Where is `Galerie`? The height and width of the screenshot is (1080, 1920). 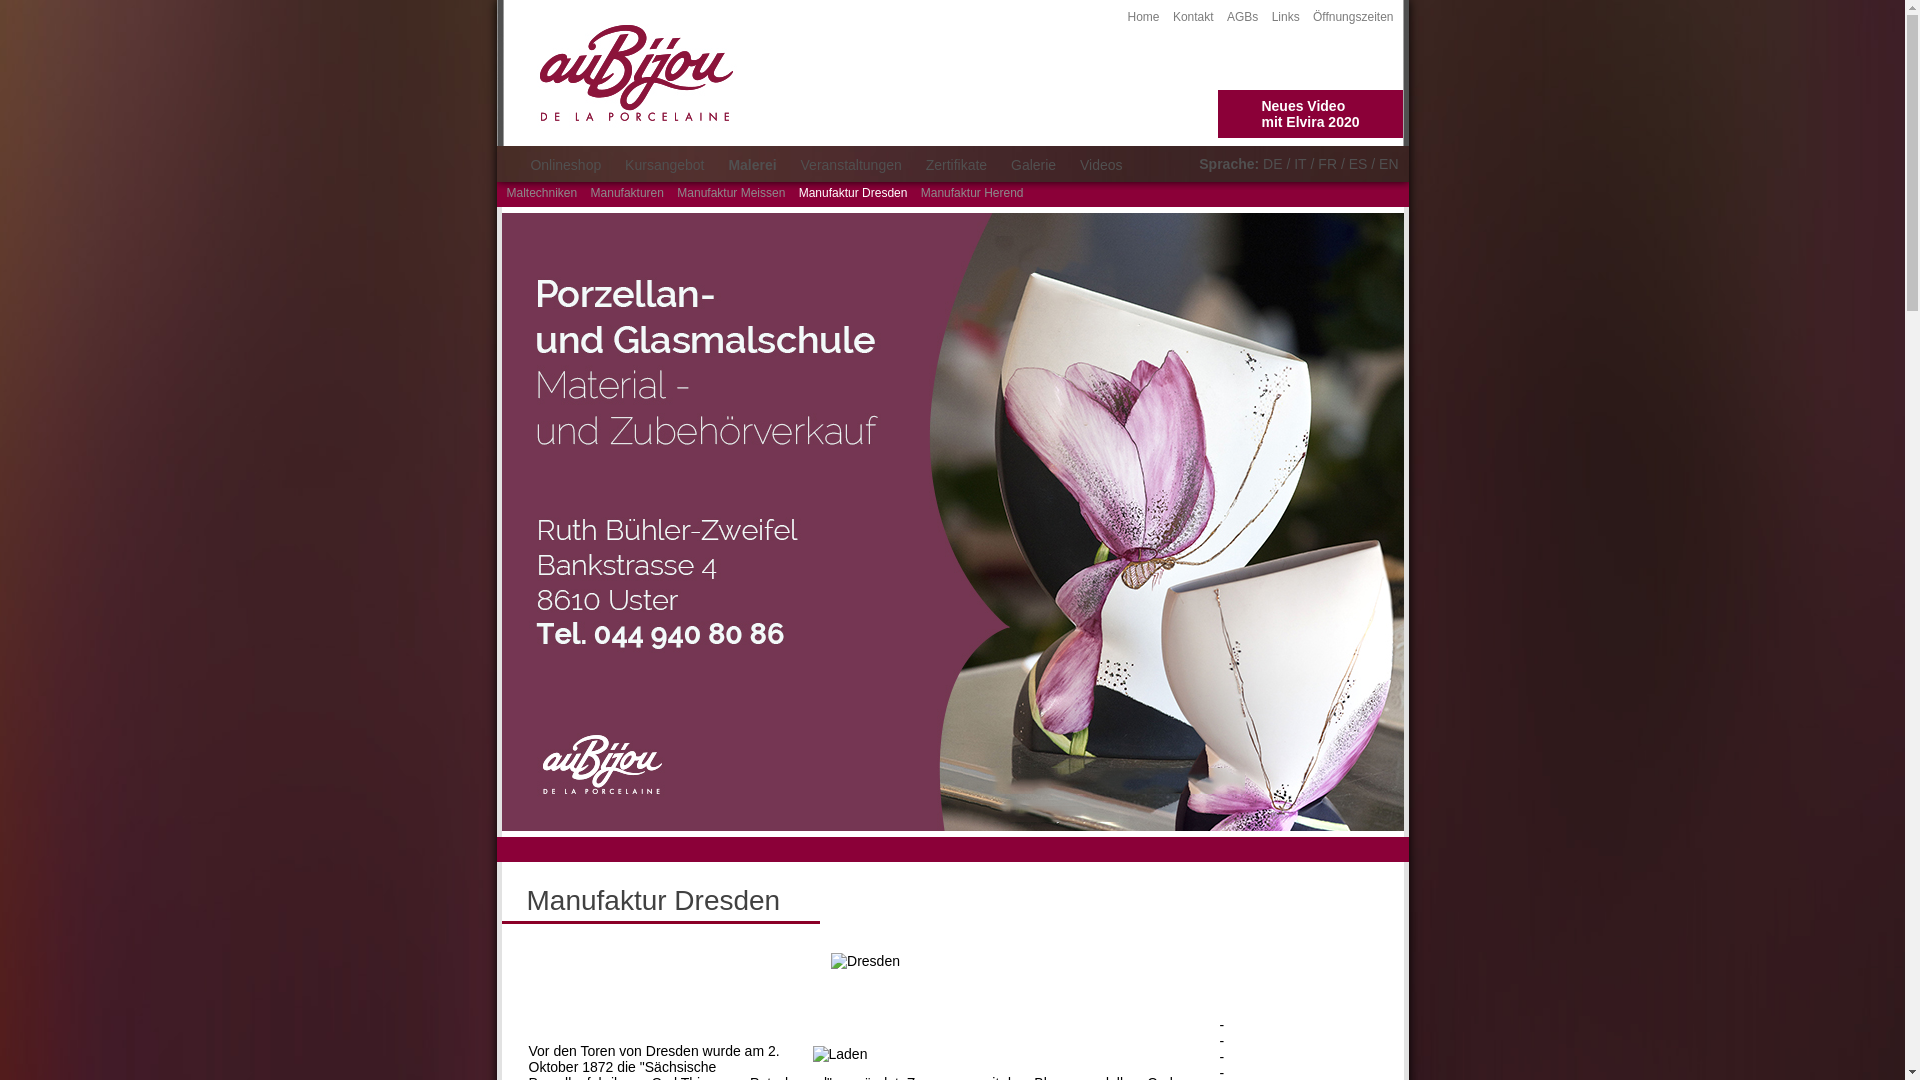
Galerie is located at coordinates (1034, 165).